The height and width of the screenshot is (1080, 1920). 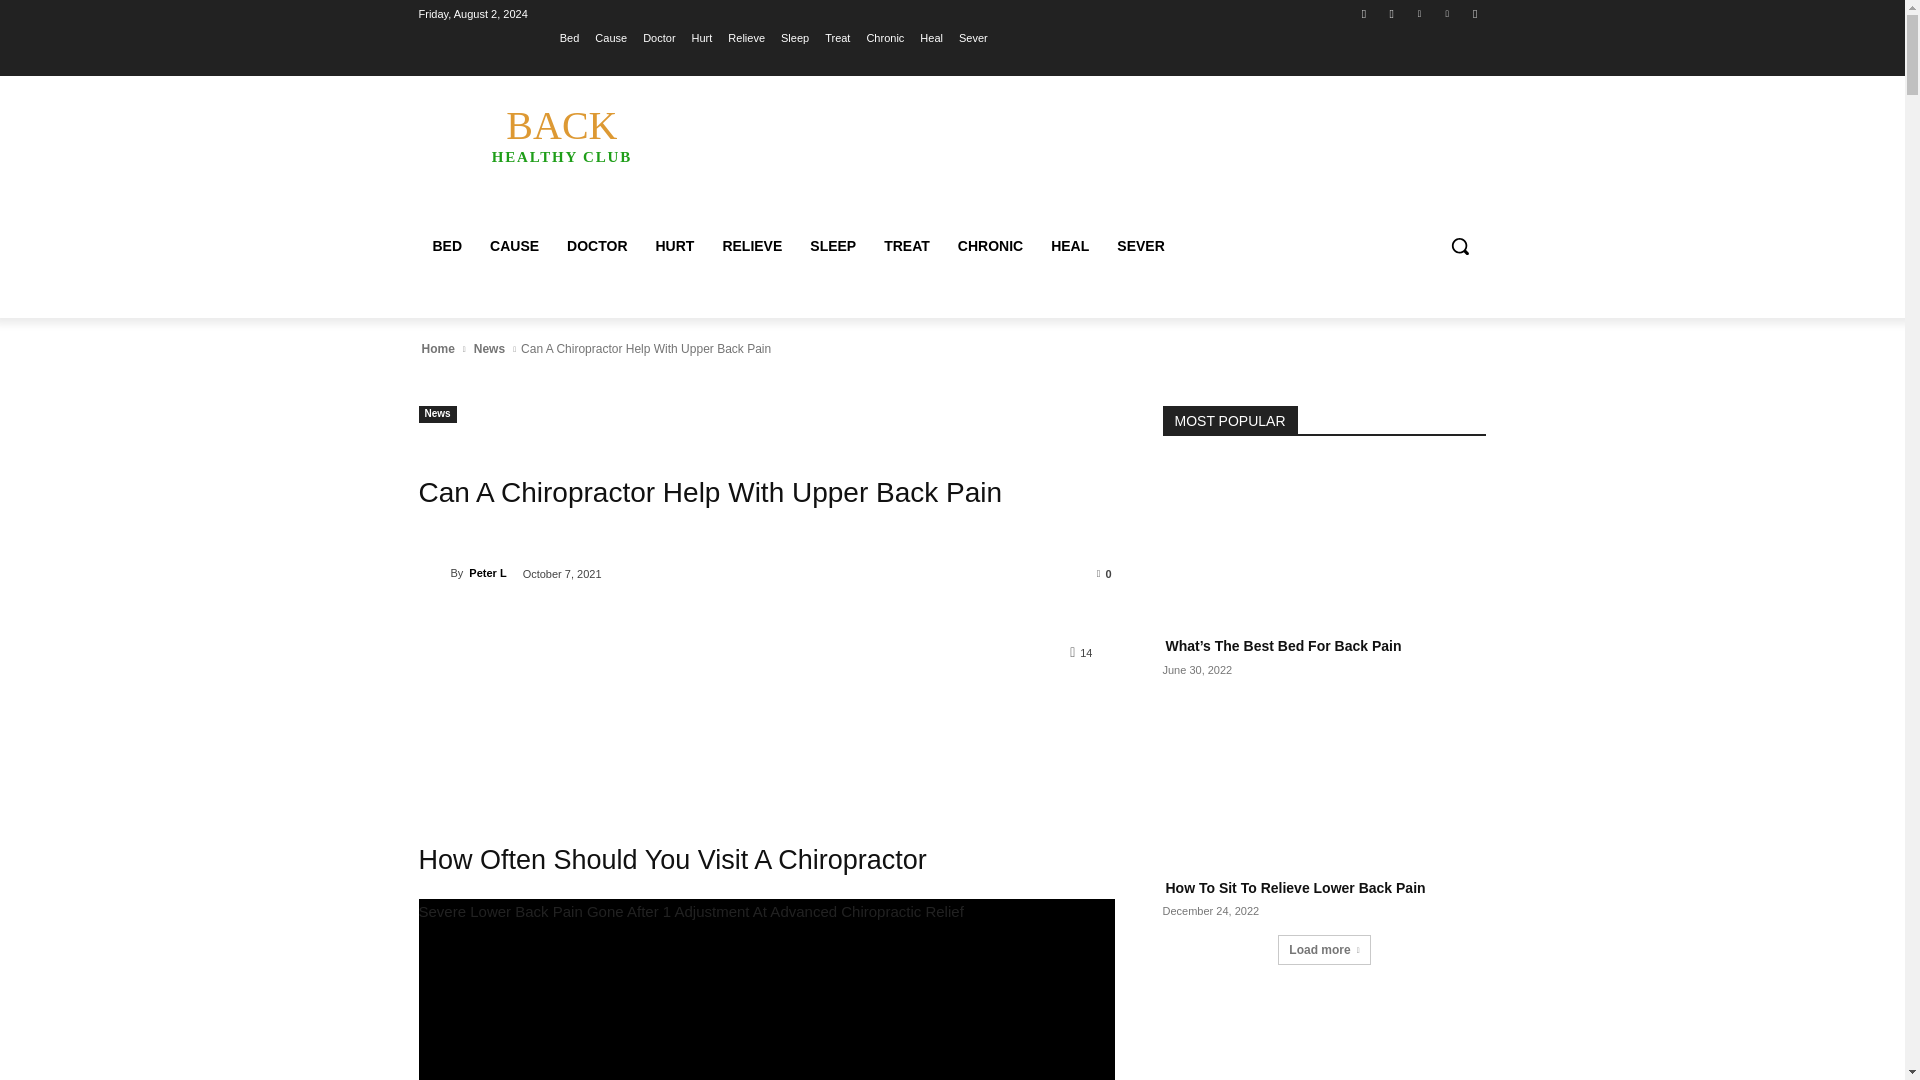 What do you see at coordinates (1364, 13) in the screenshot?
I see `View all posts in News` at bounding box center [1364, 13].